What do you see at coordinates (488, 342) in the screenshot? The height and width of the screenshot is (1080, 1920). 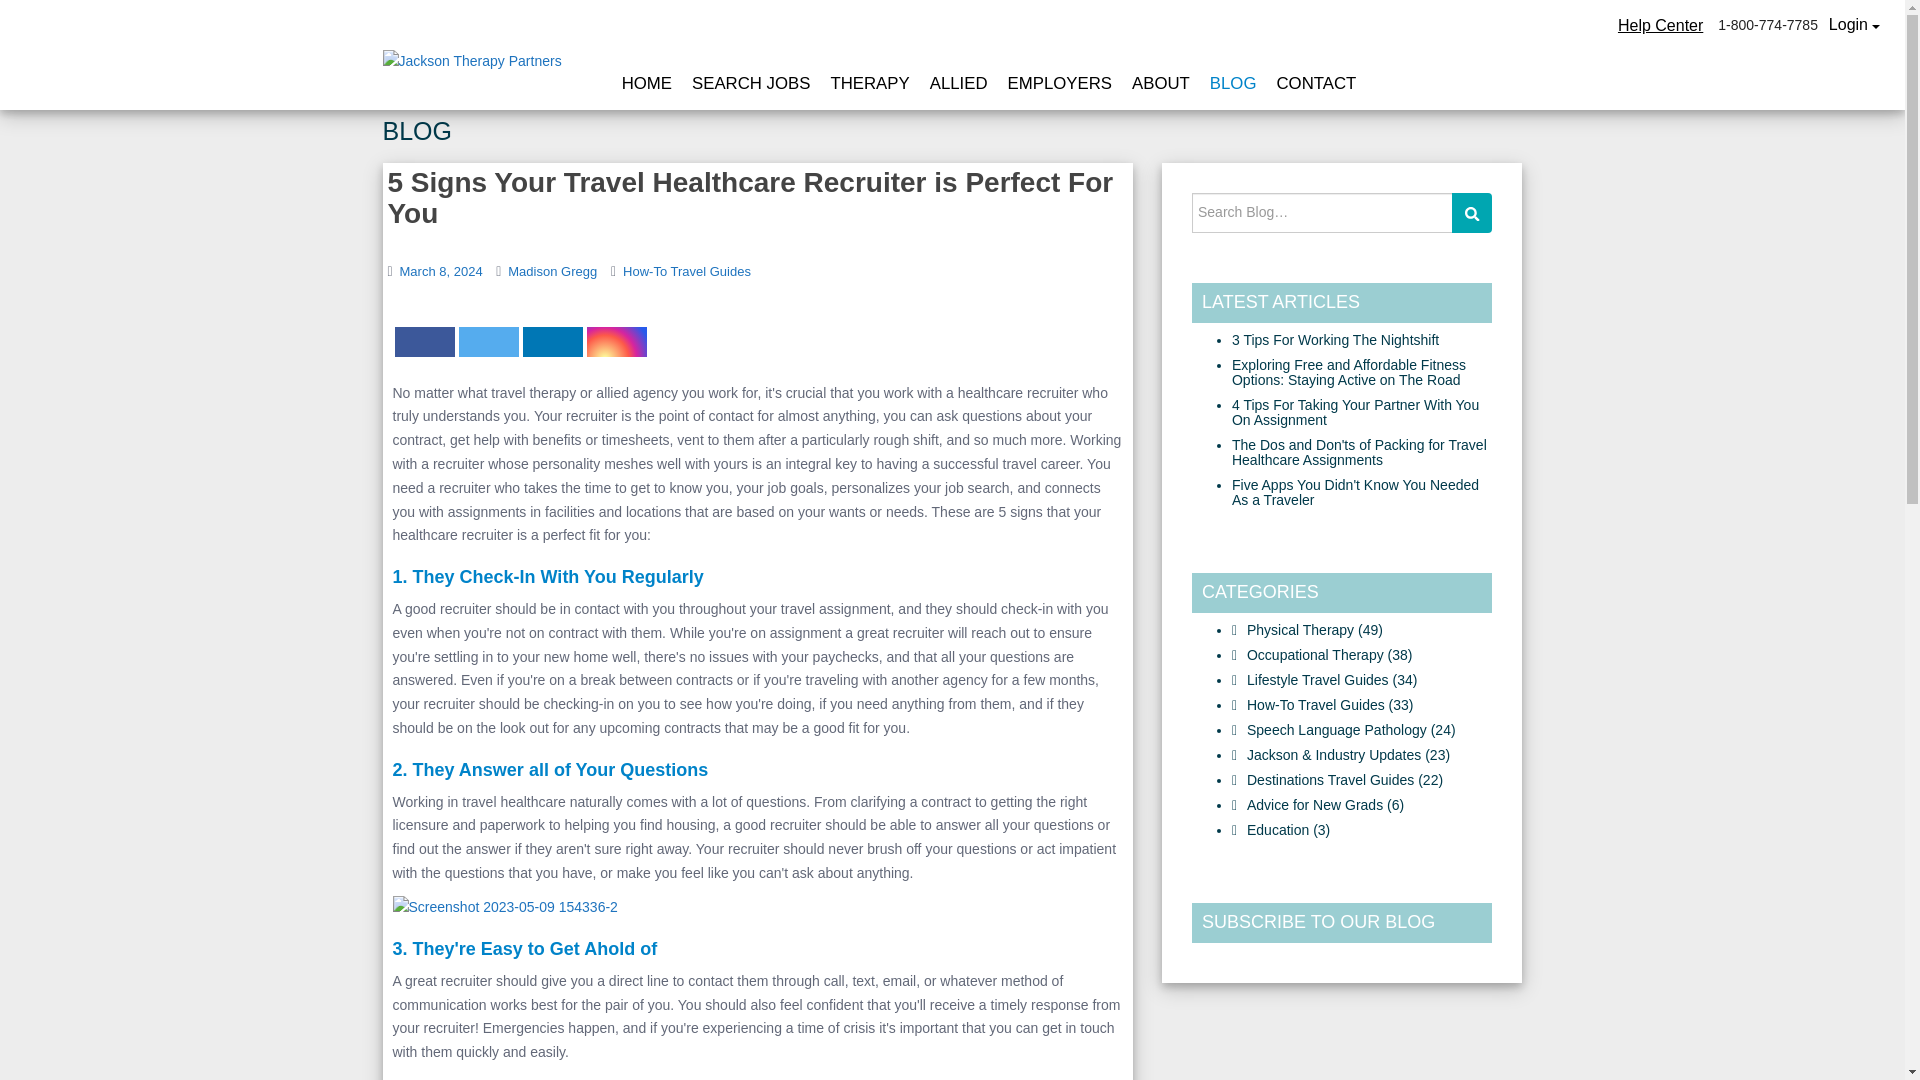 I see `Twitter` at bounding box center [488, 342].